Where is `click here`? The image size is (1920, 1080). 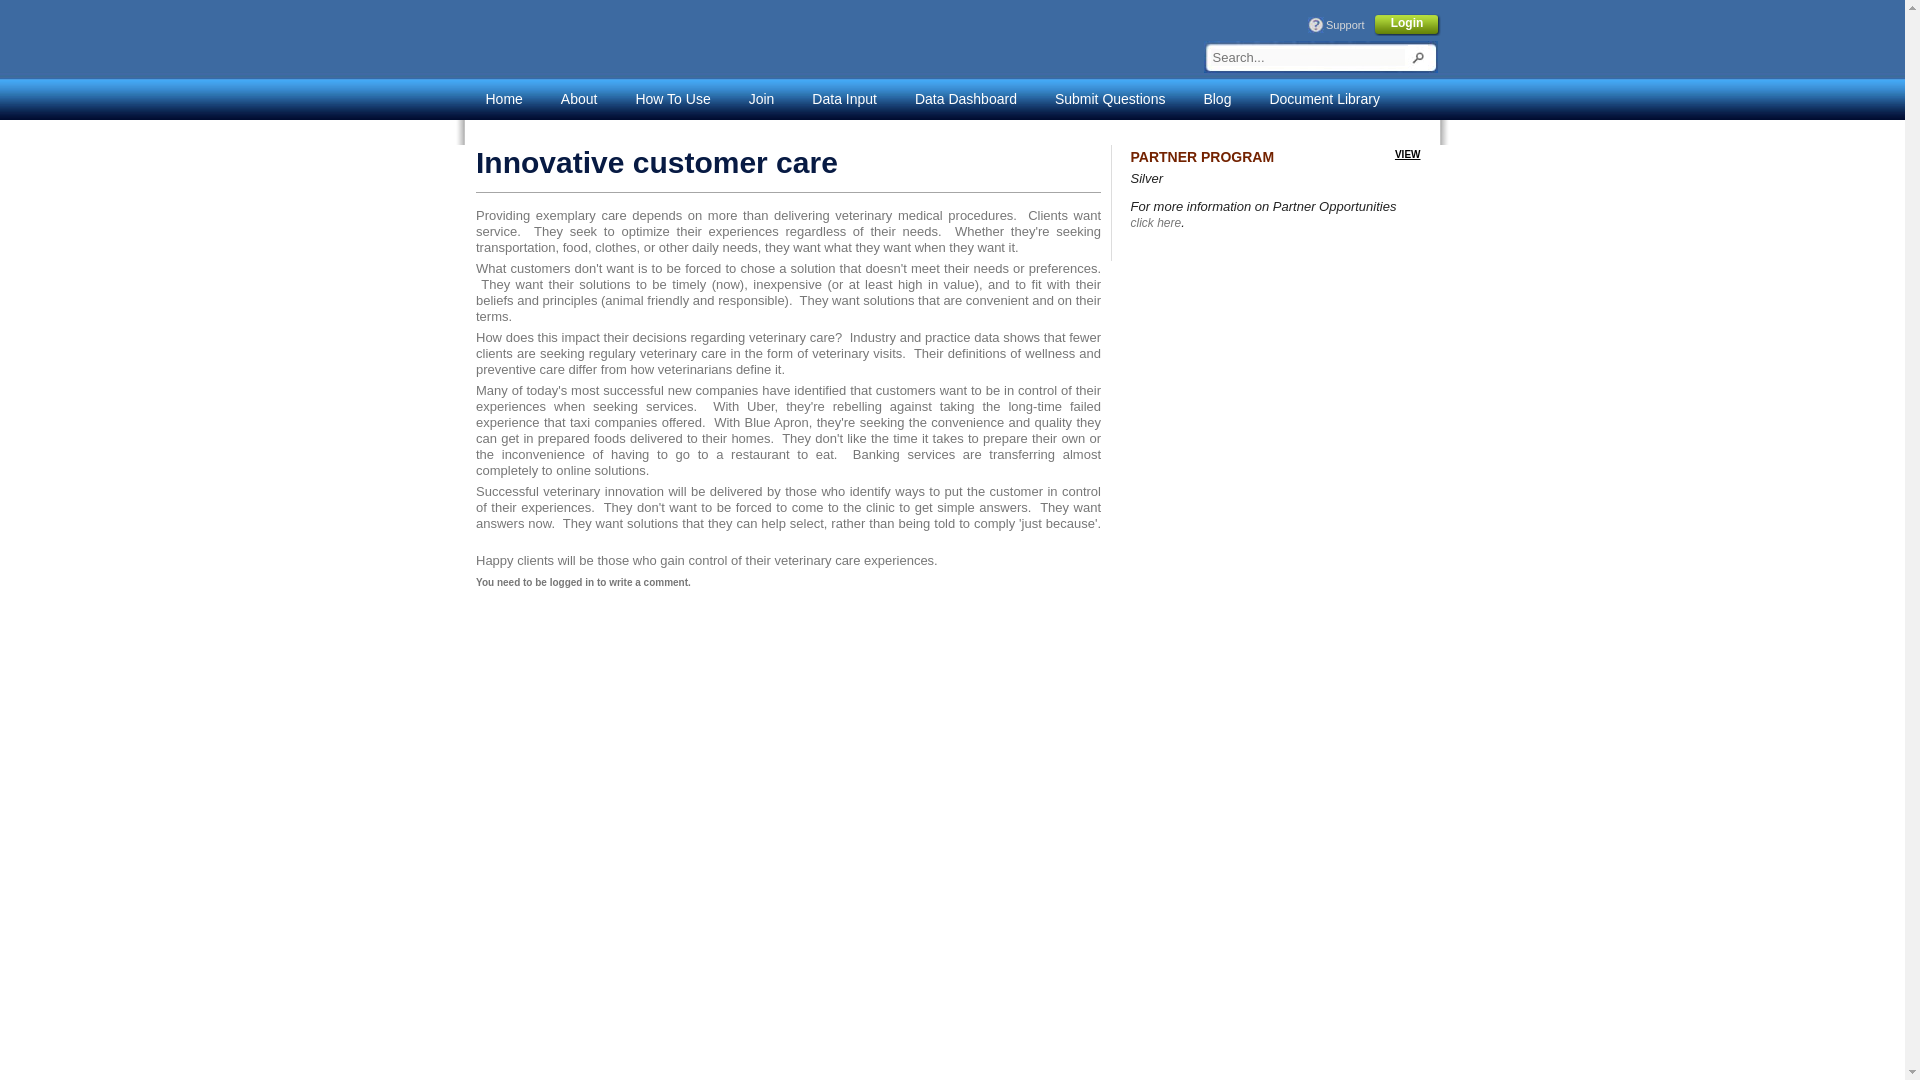
click here is located at coordinates (1155, 223).